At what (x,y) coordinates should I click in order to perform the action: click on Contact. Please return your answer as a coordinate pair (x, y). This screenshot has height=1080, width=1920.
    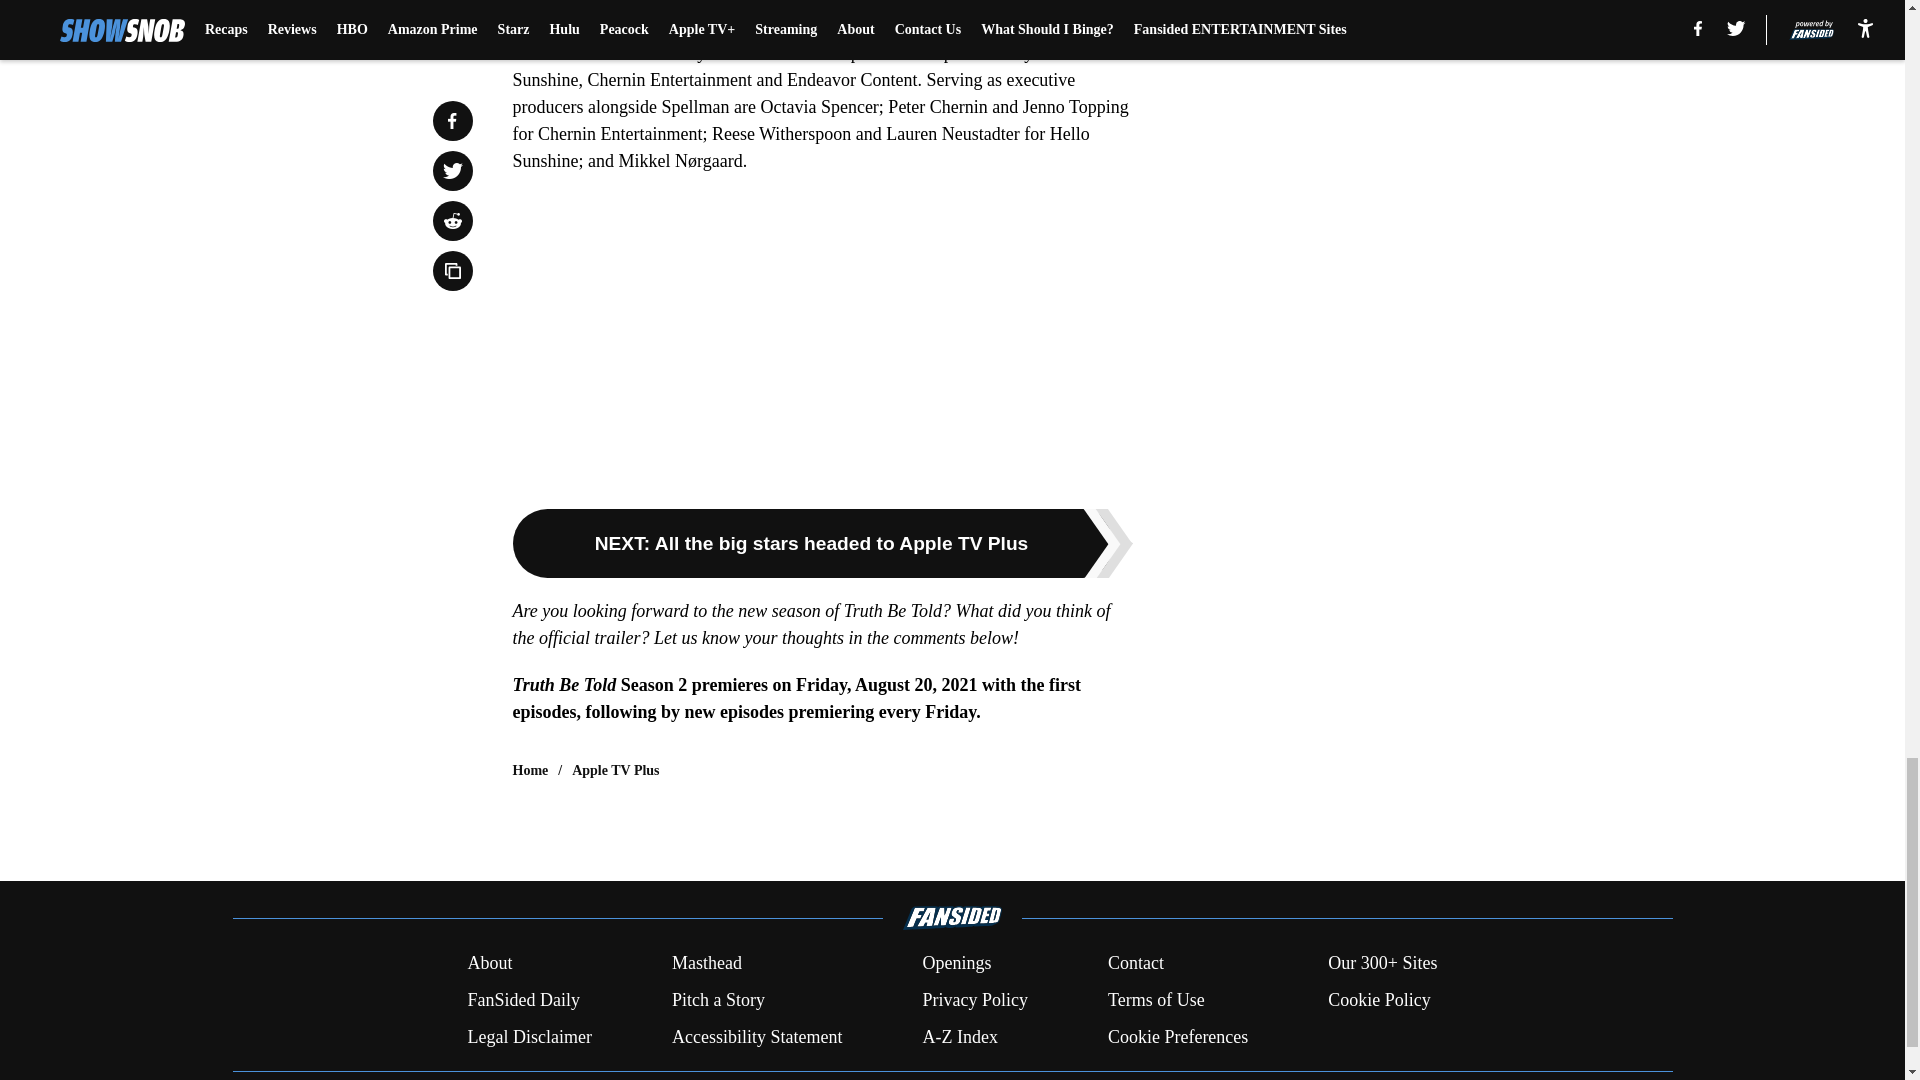
    Looking at the image, I should click on (1135, 964).